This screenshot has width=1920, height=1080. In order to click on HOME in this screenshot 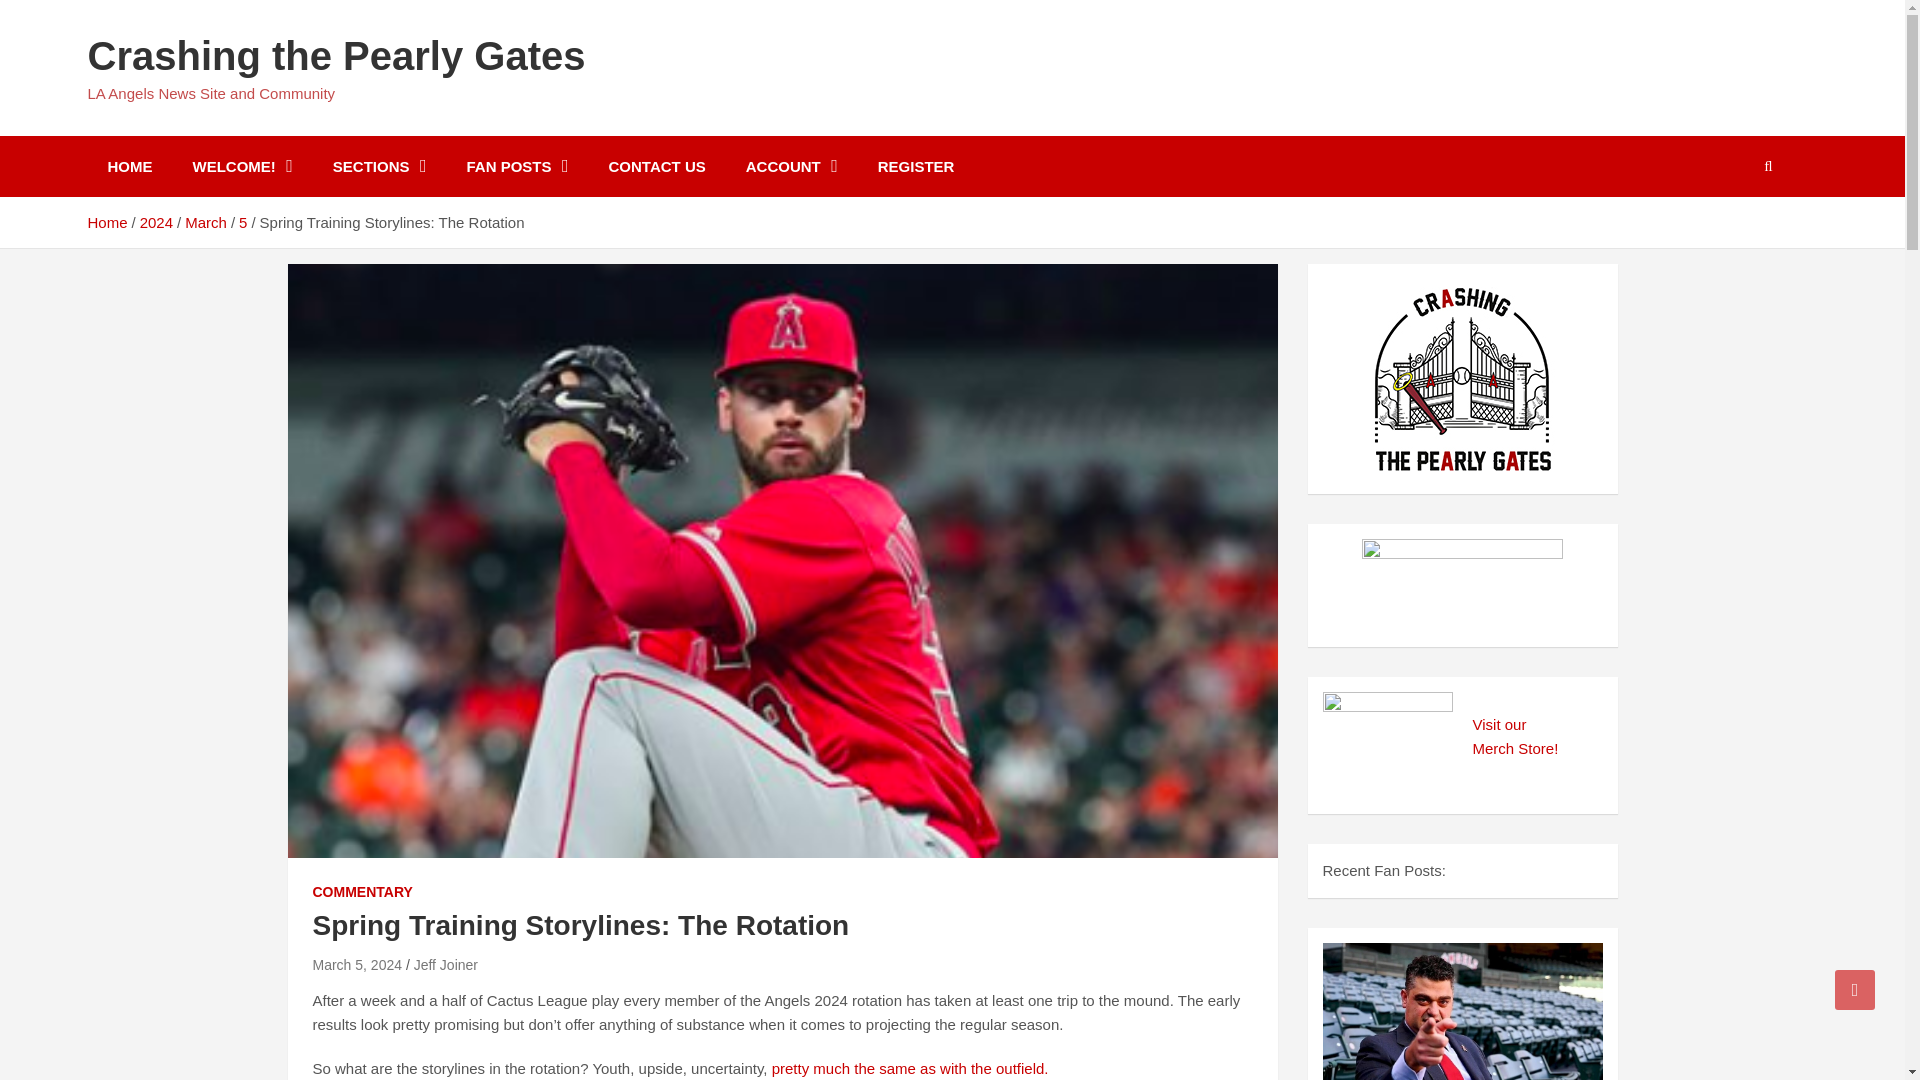, I will do `click(130, 166)`.